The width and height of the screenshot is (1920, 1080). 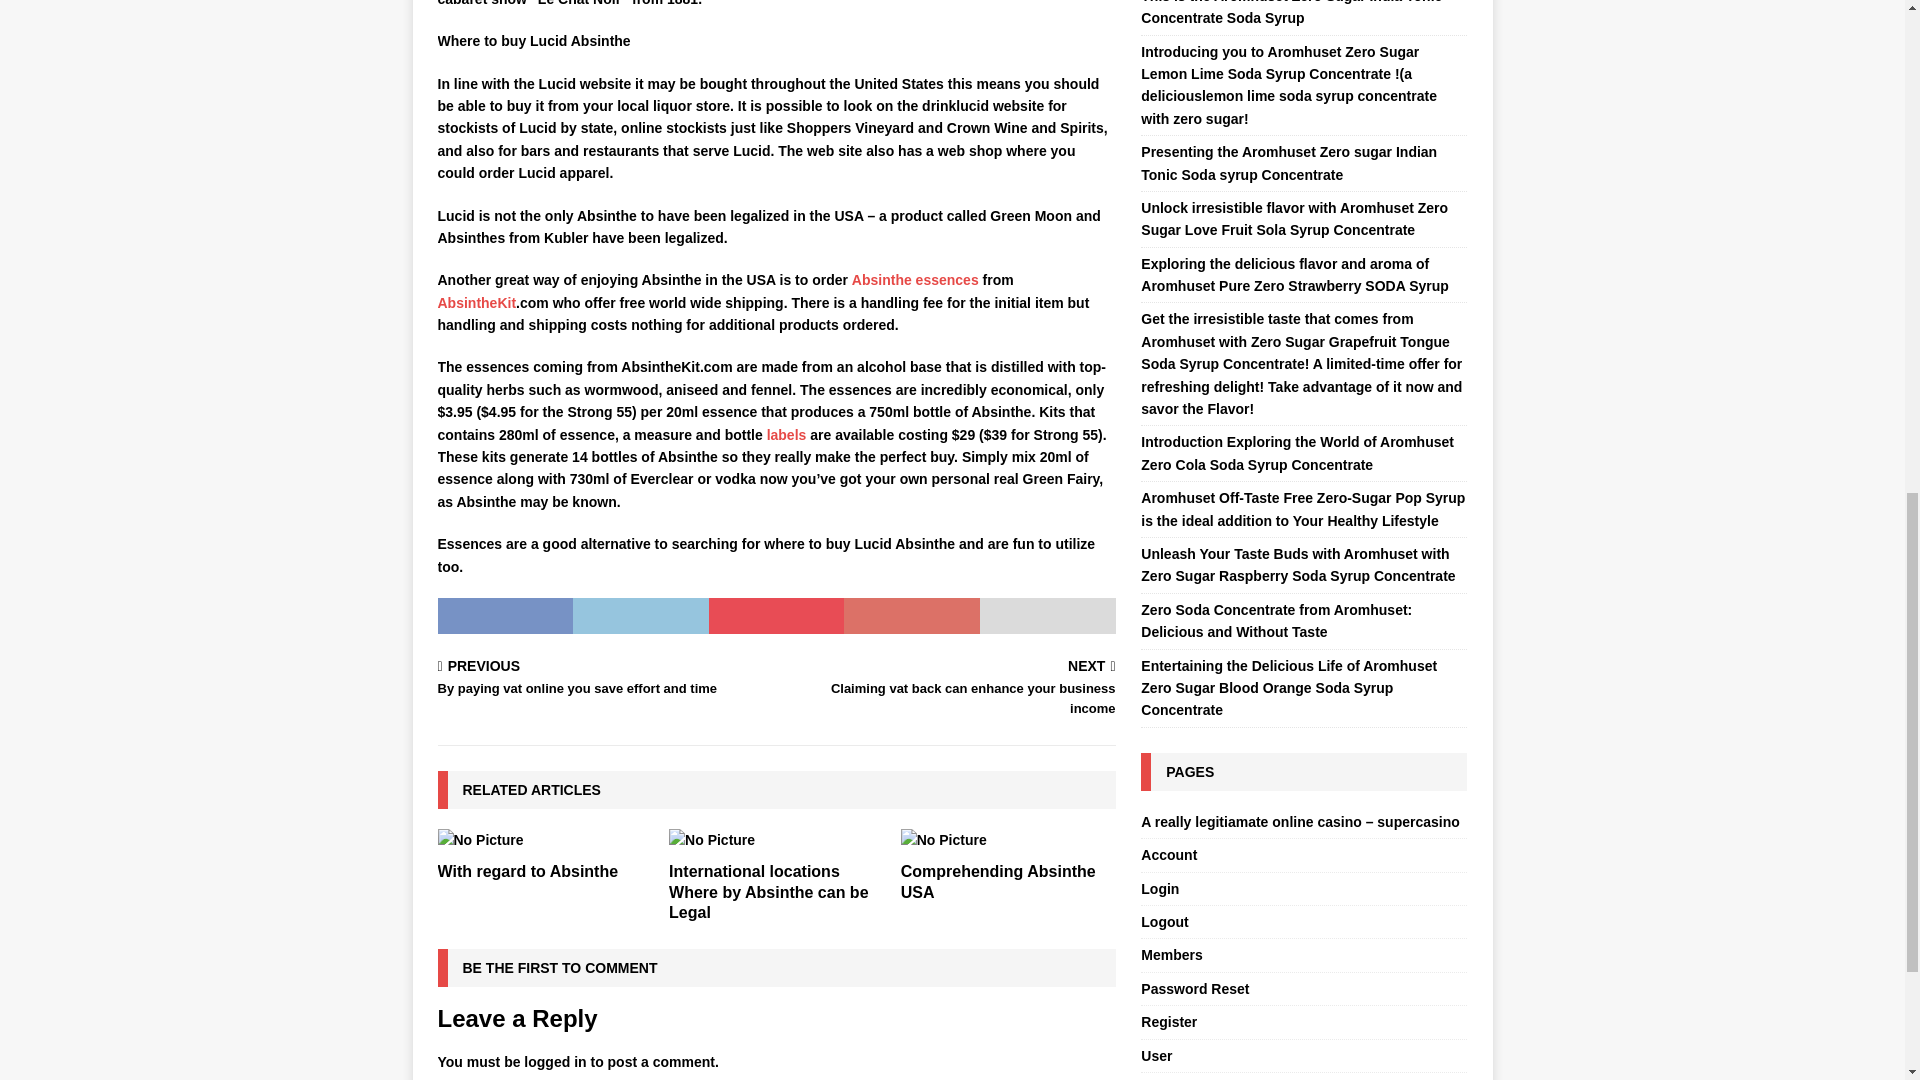 I want to click on AbsintheKit, so click(x=476, y=302).